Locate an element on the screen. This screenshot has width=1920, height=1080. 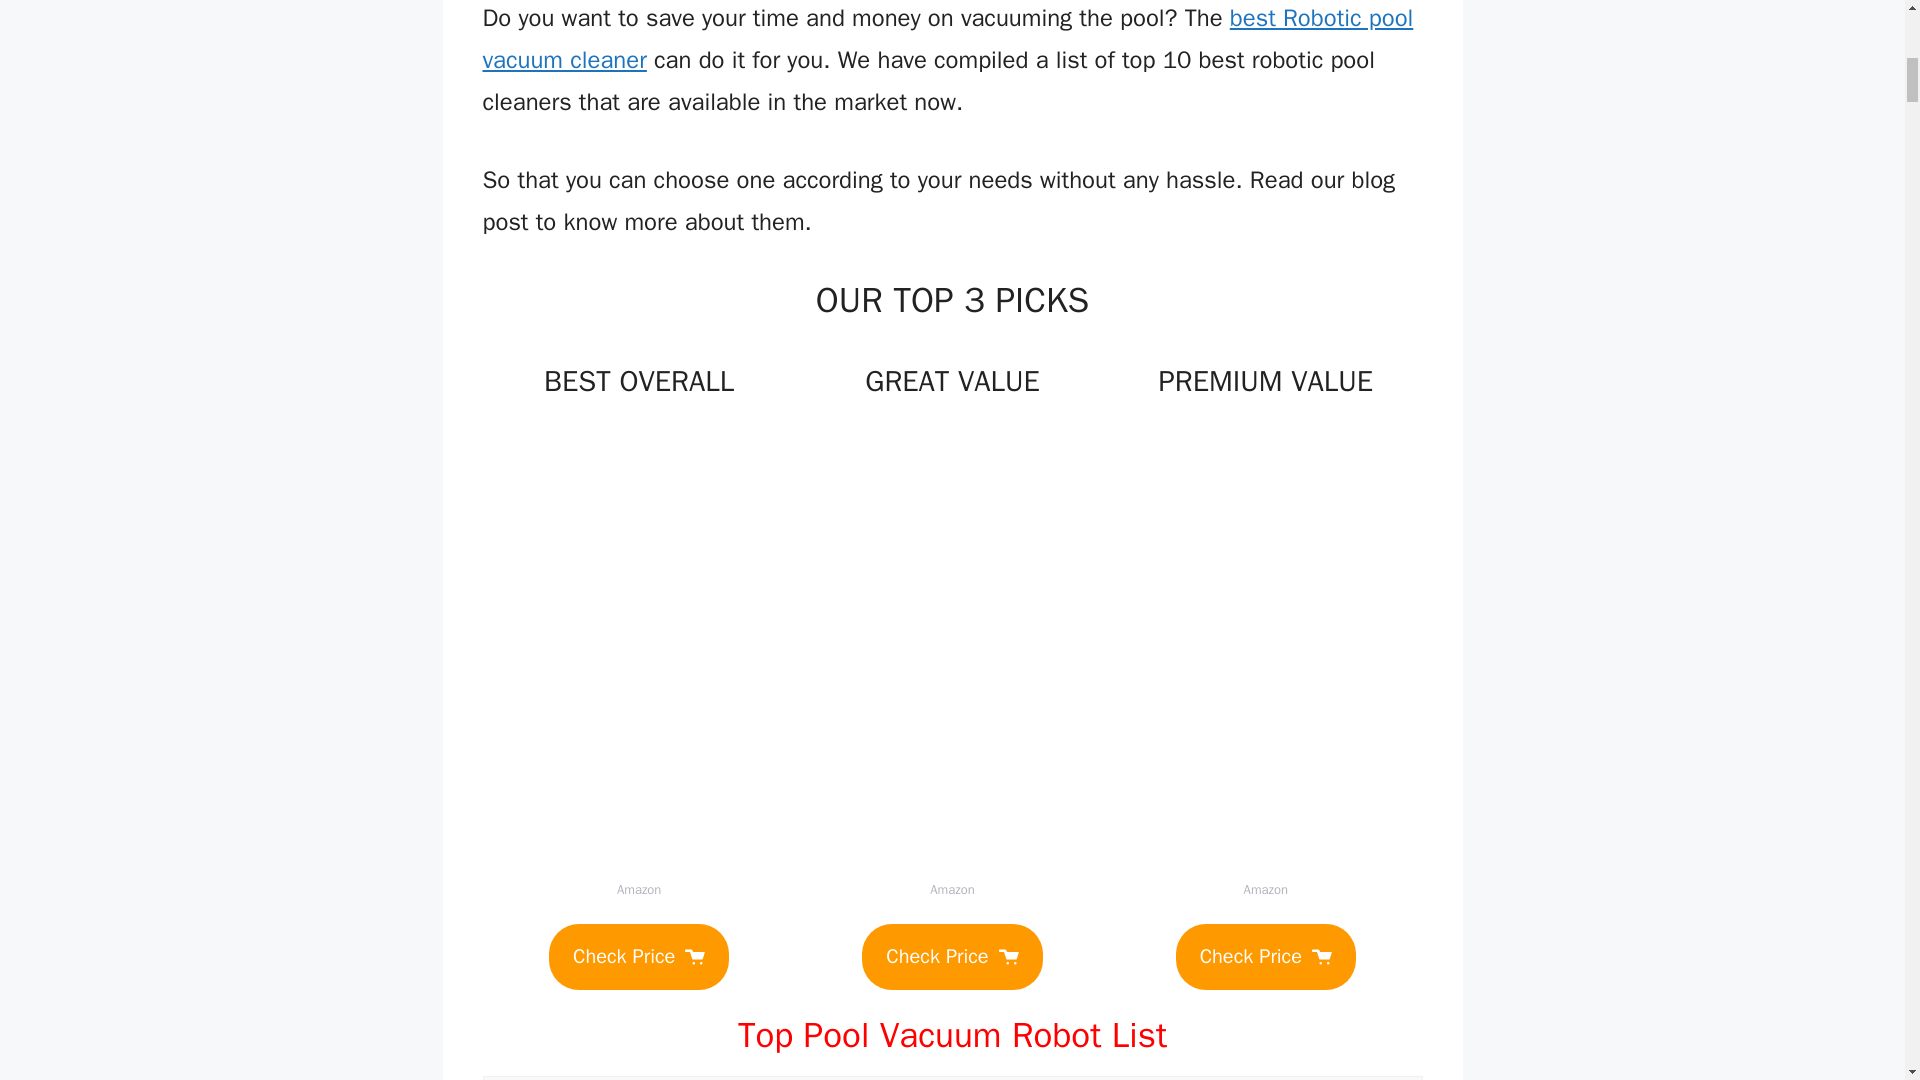
best Robotic pool vacuum cleaner is located at coordinates (947, 38).